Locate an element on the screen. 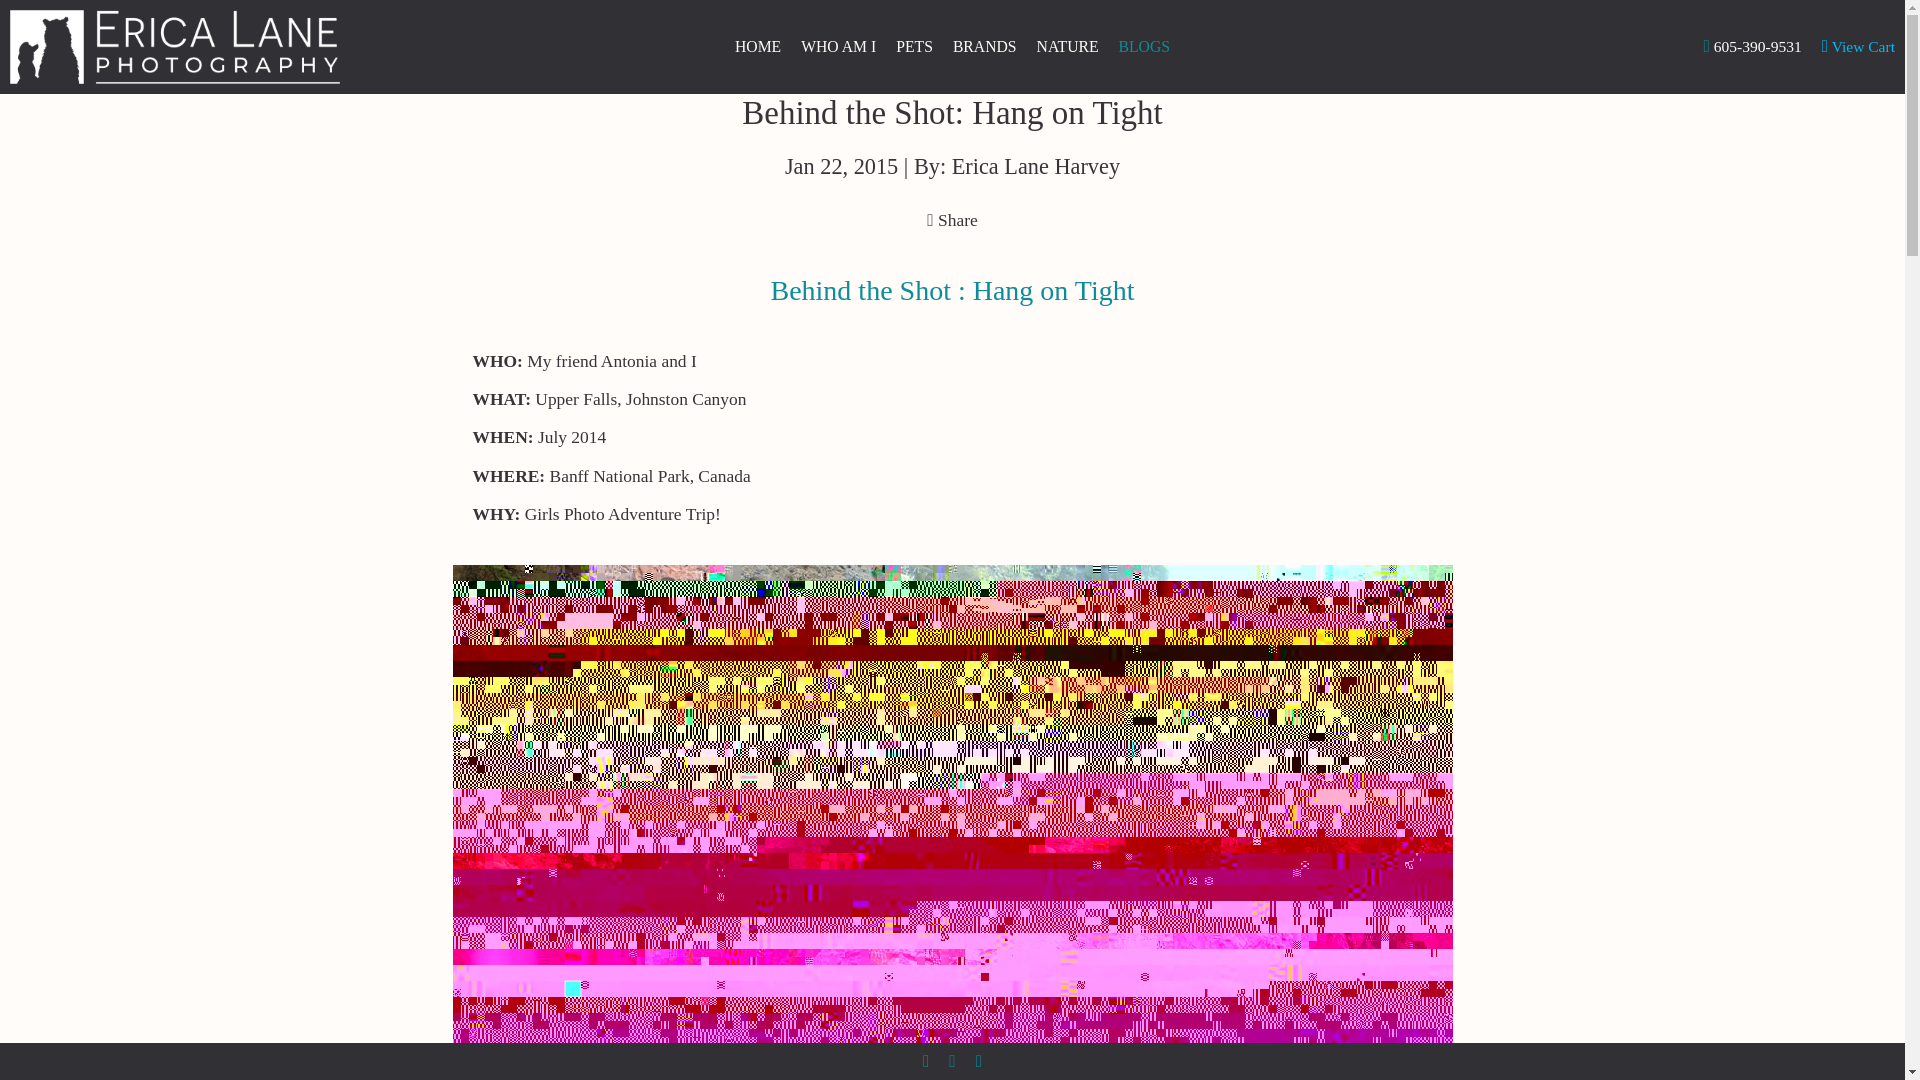  NATURE is located at coordinates (1067, 46).